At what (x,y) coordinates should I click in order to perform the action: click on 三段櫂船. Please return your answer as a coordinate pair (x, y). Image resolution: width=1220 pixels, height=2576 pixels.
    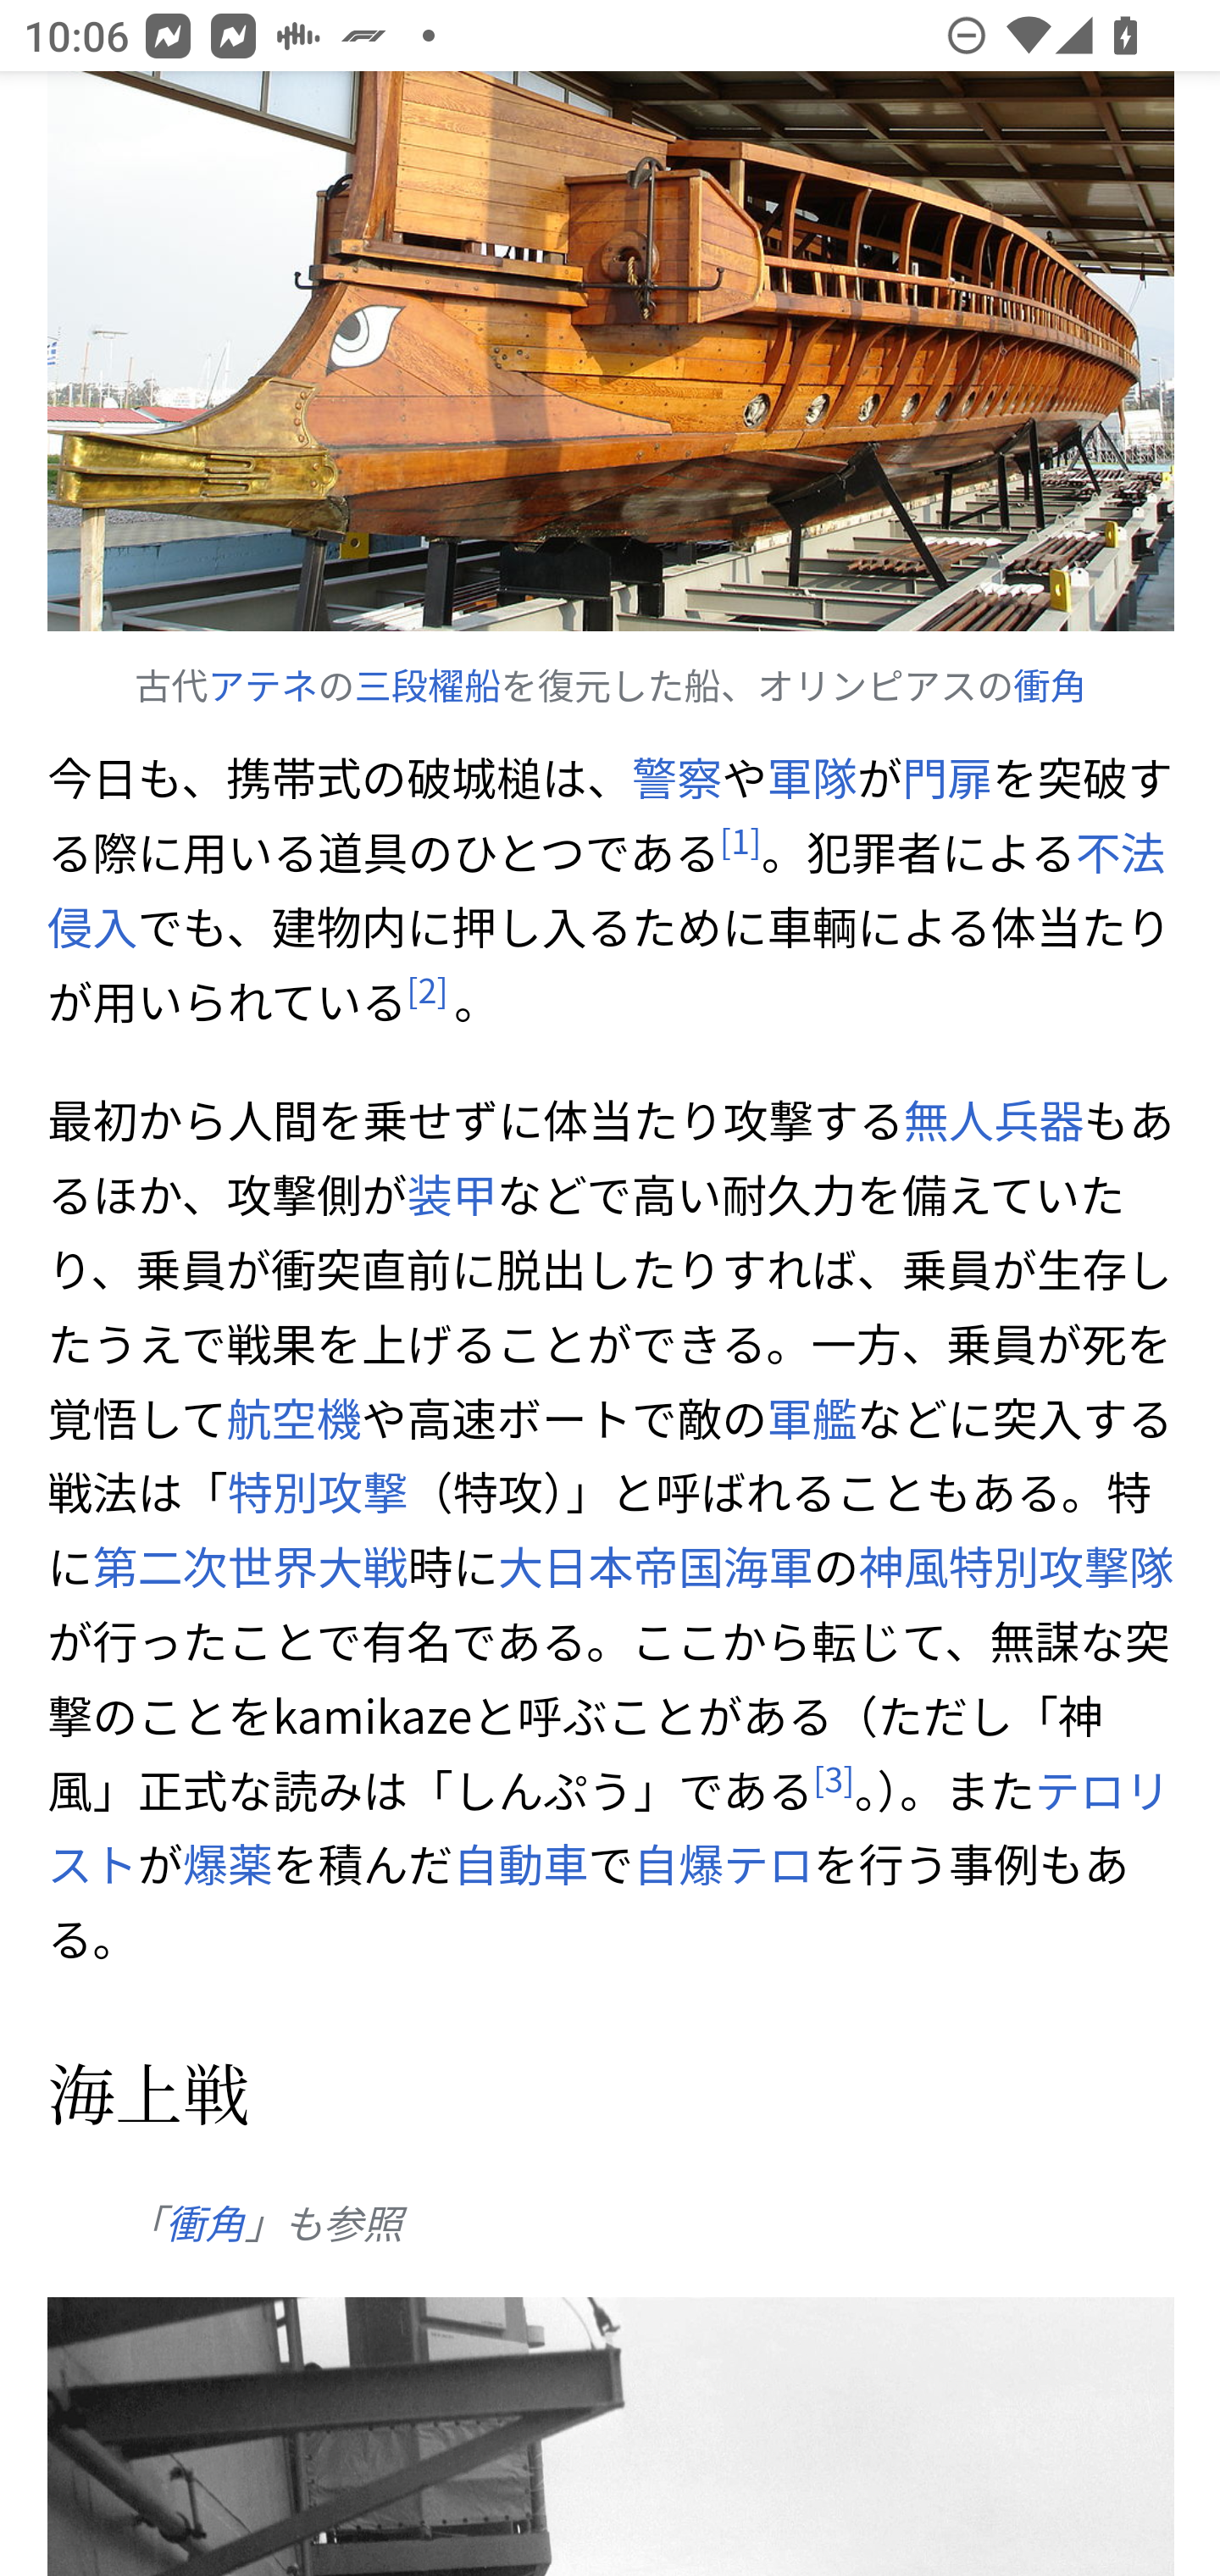
    Looking at the image, I should click on (428, 686).